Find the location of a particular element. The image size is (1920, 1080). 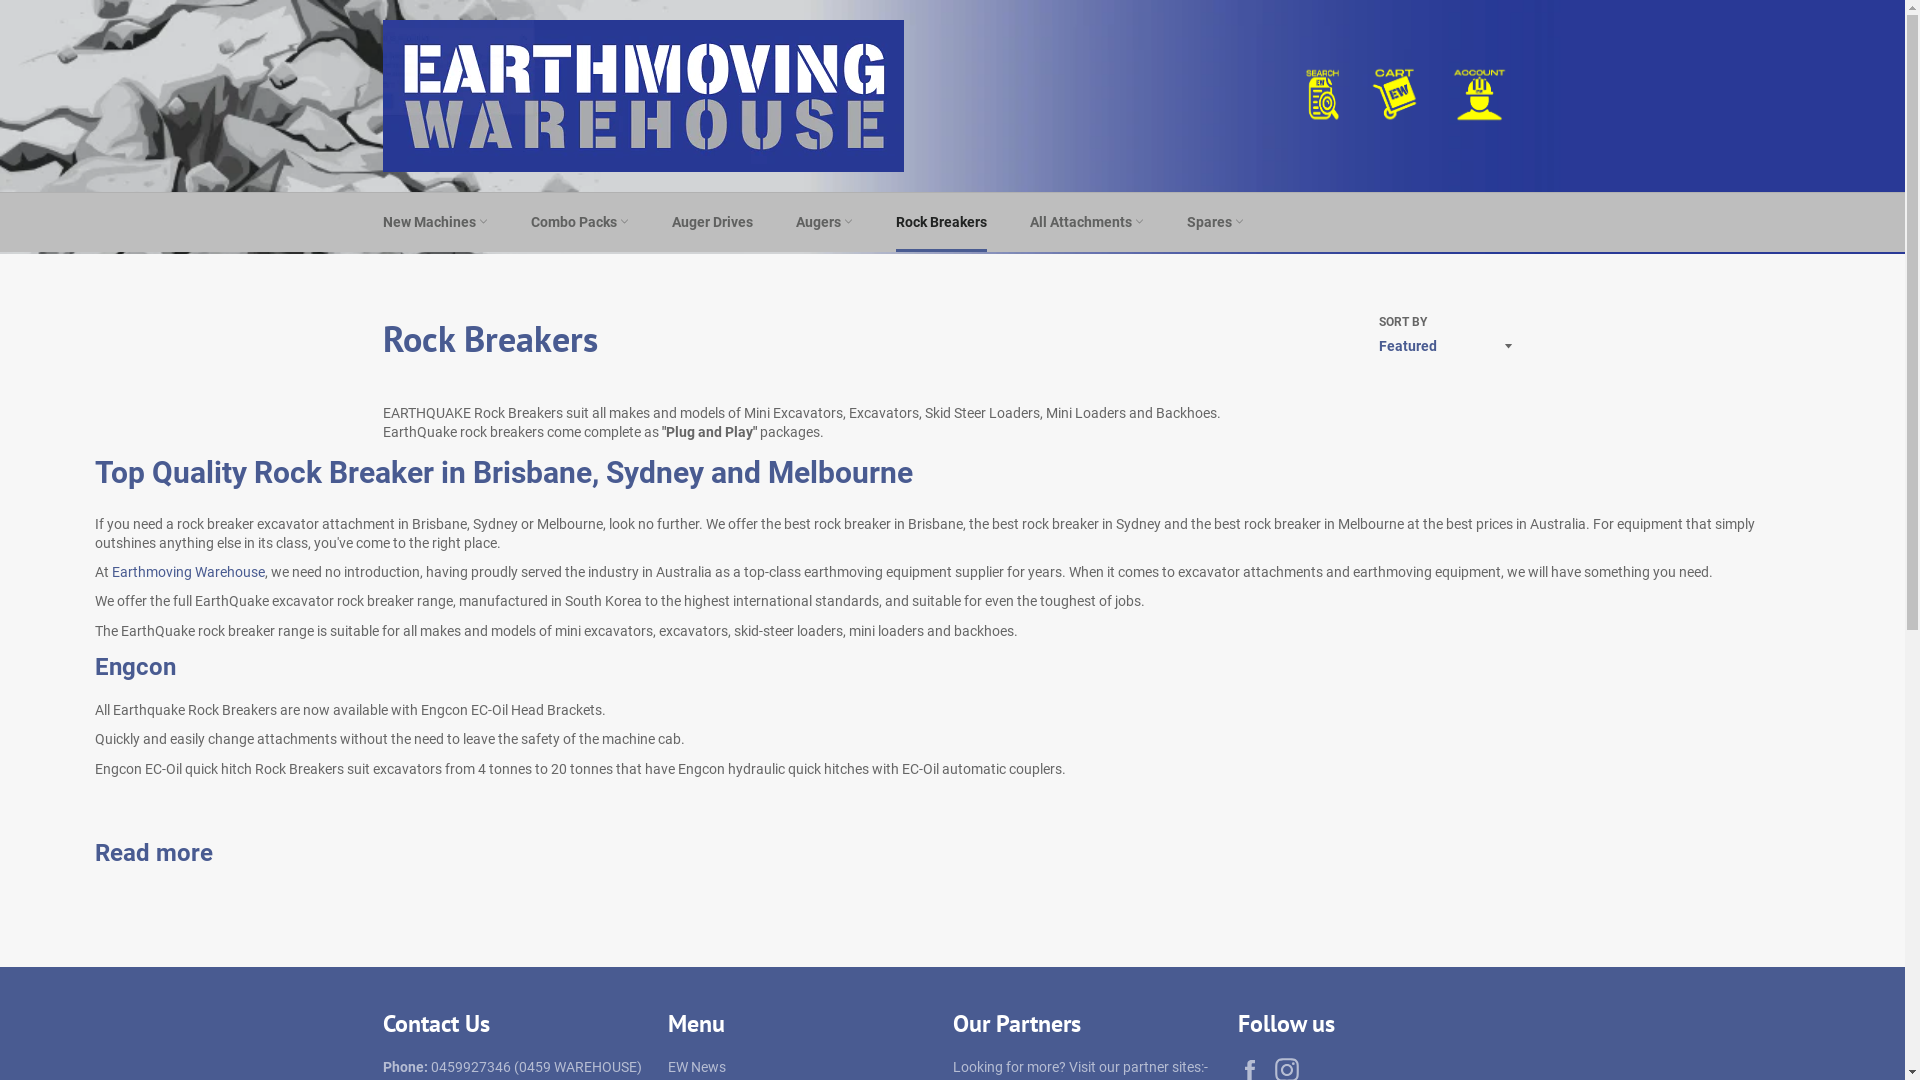

All Attachments is located at coordinates (1086, 222).